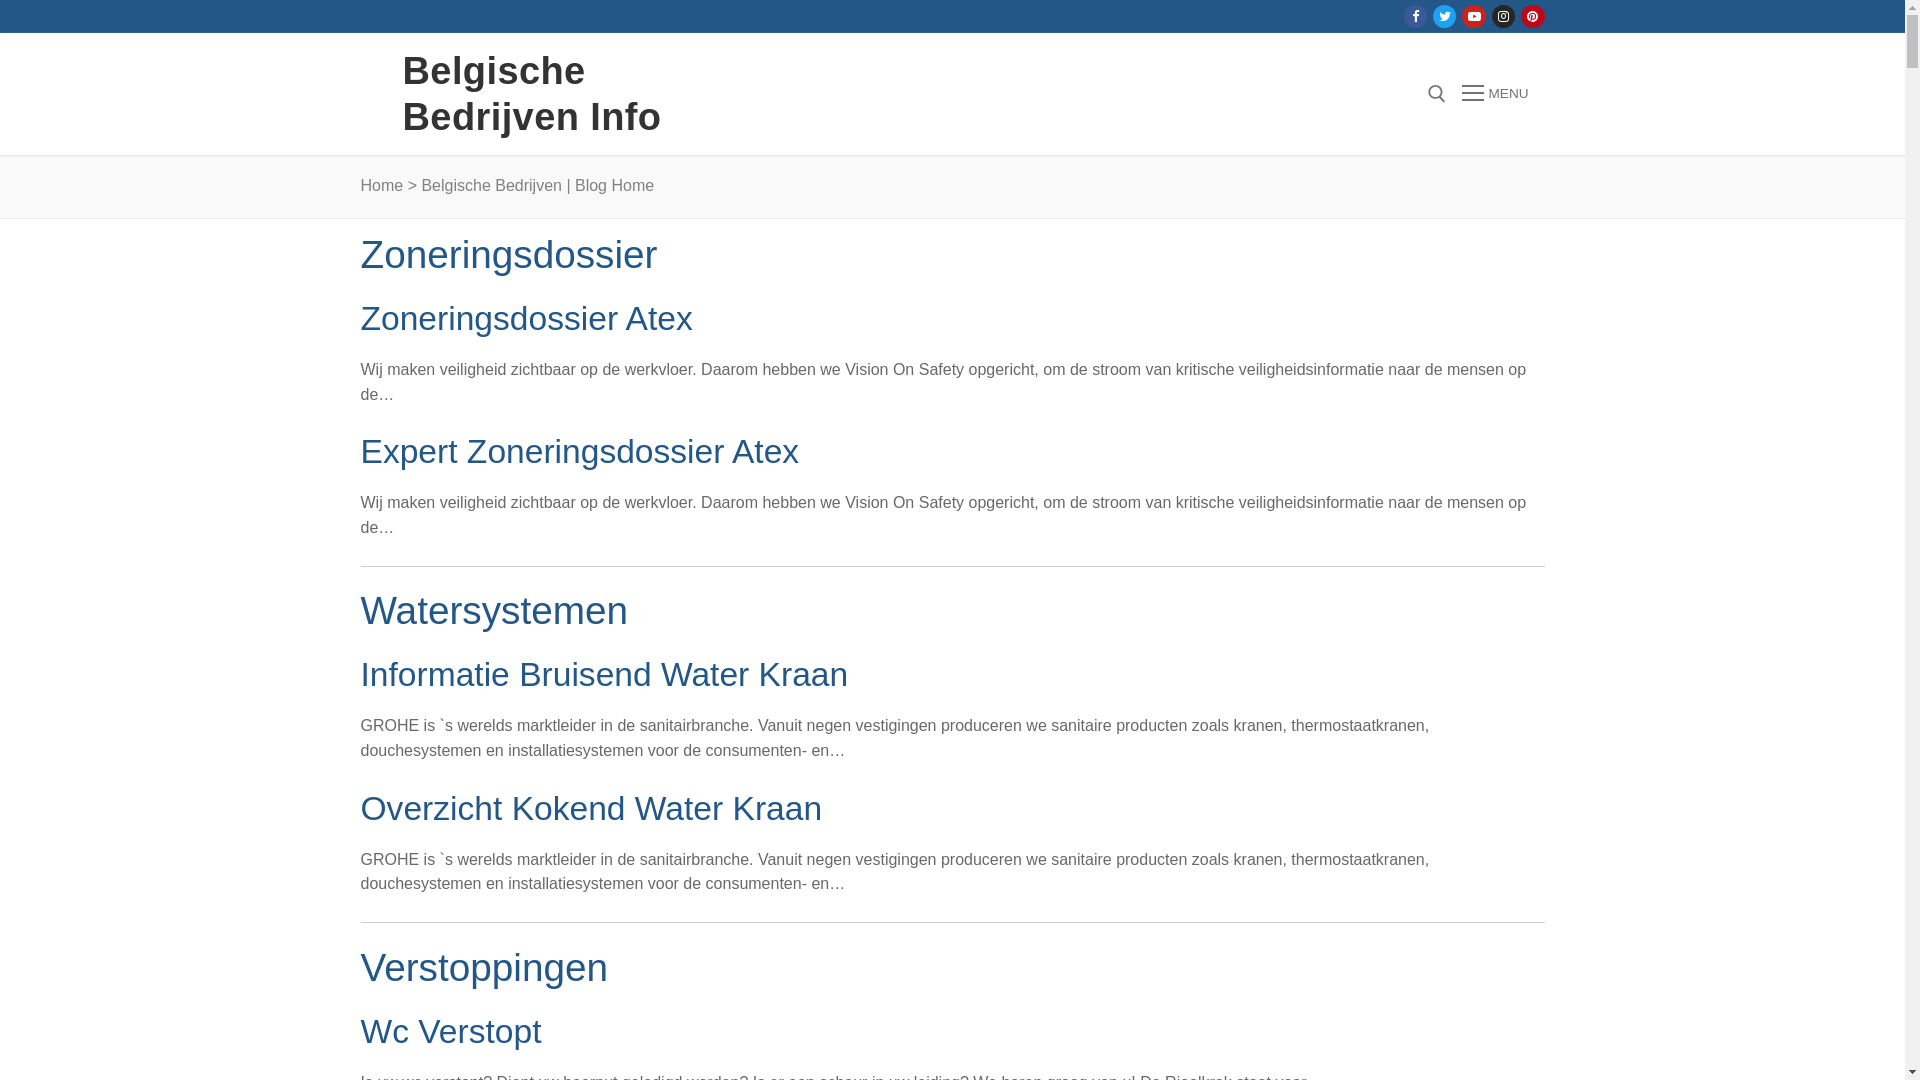  What do you see at coordinates (1504, 16) in the screenshot?
I see `Instagram` at bounding box center [1504, 16].